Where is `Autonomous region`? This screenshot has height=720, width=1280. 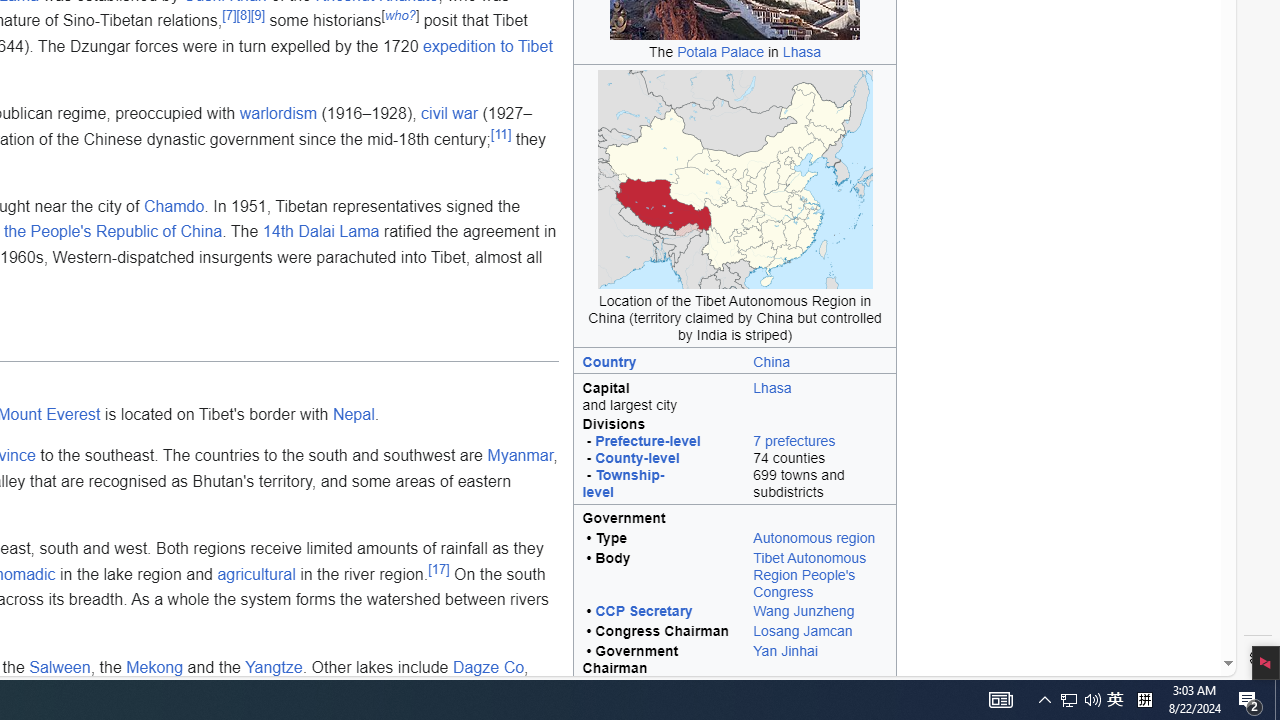 Autonomous region is located at coordinates (814, 538).